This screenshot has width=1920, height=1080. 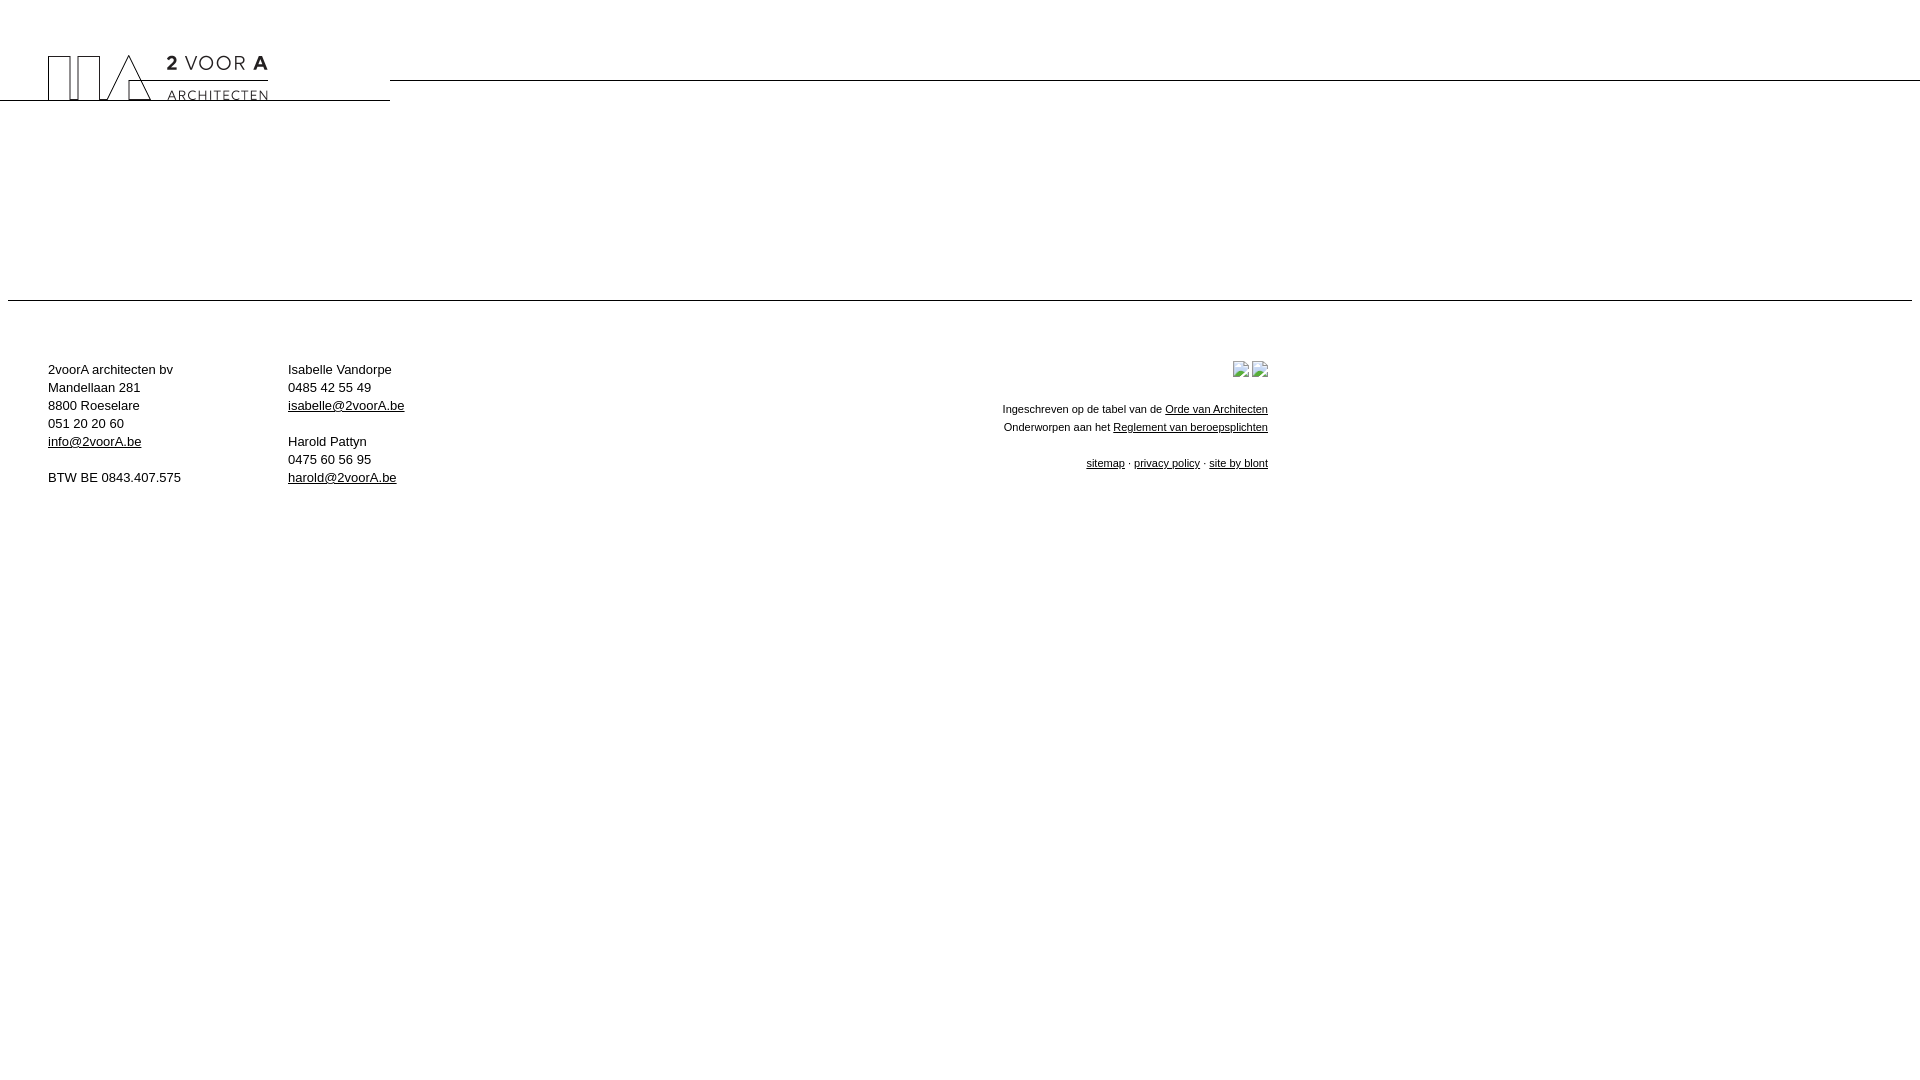 What do you see at coordinates (1167, 463) in the screenshot?
I see `privacy policy` at bounding box center [1167, 463].